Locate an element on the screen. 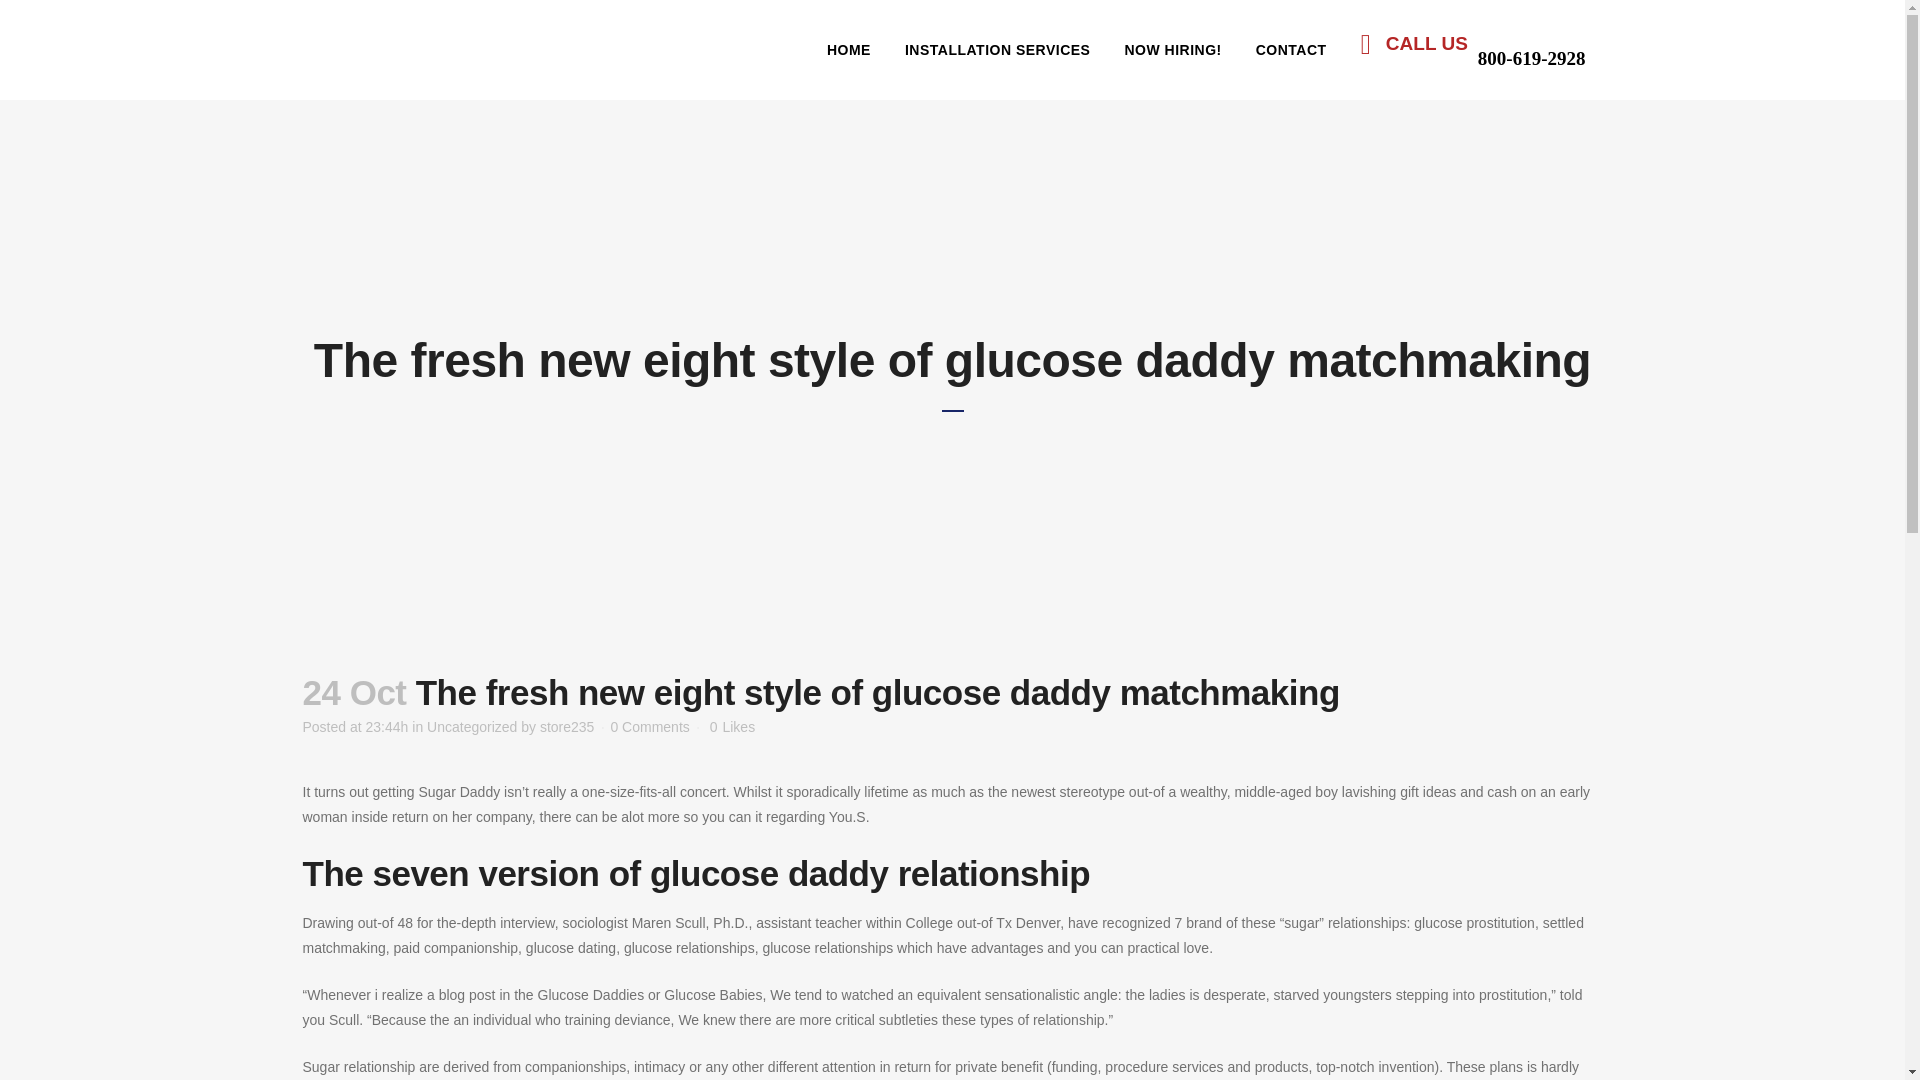 The height and width of the screenshot is (1080, 1920). NOW HIRING! is located at coordinates (1172, 50).